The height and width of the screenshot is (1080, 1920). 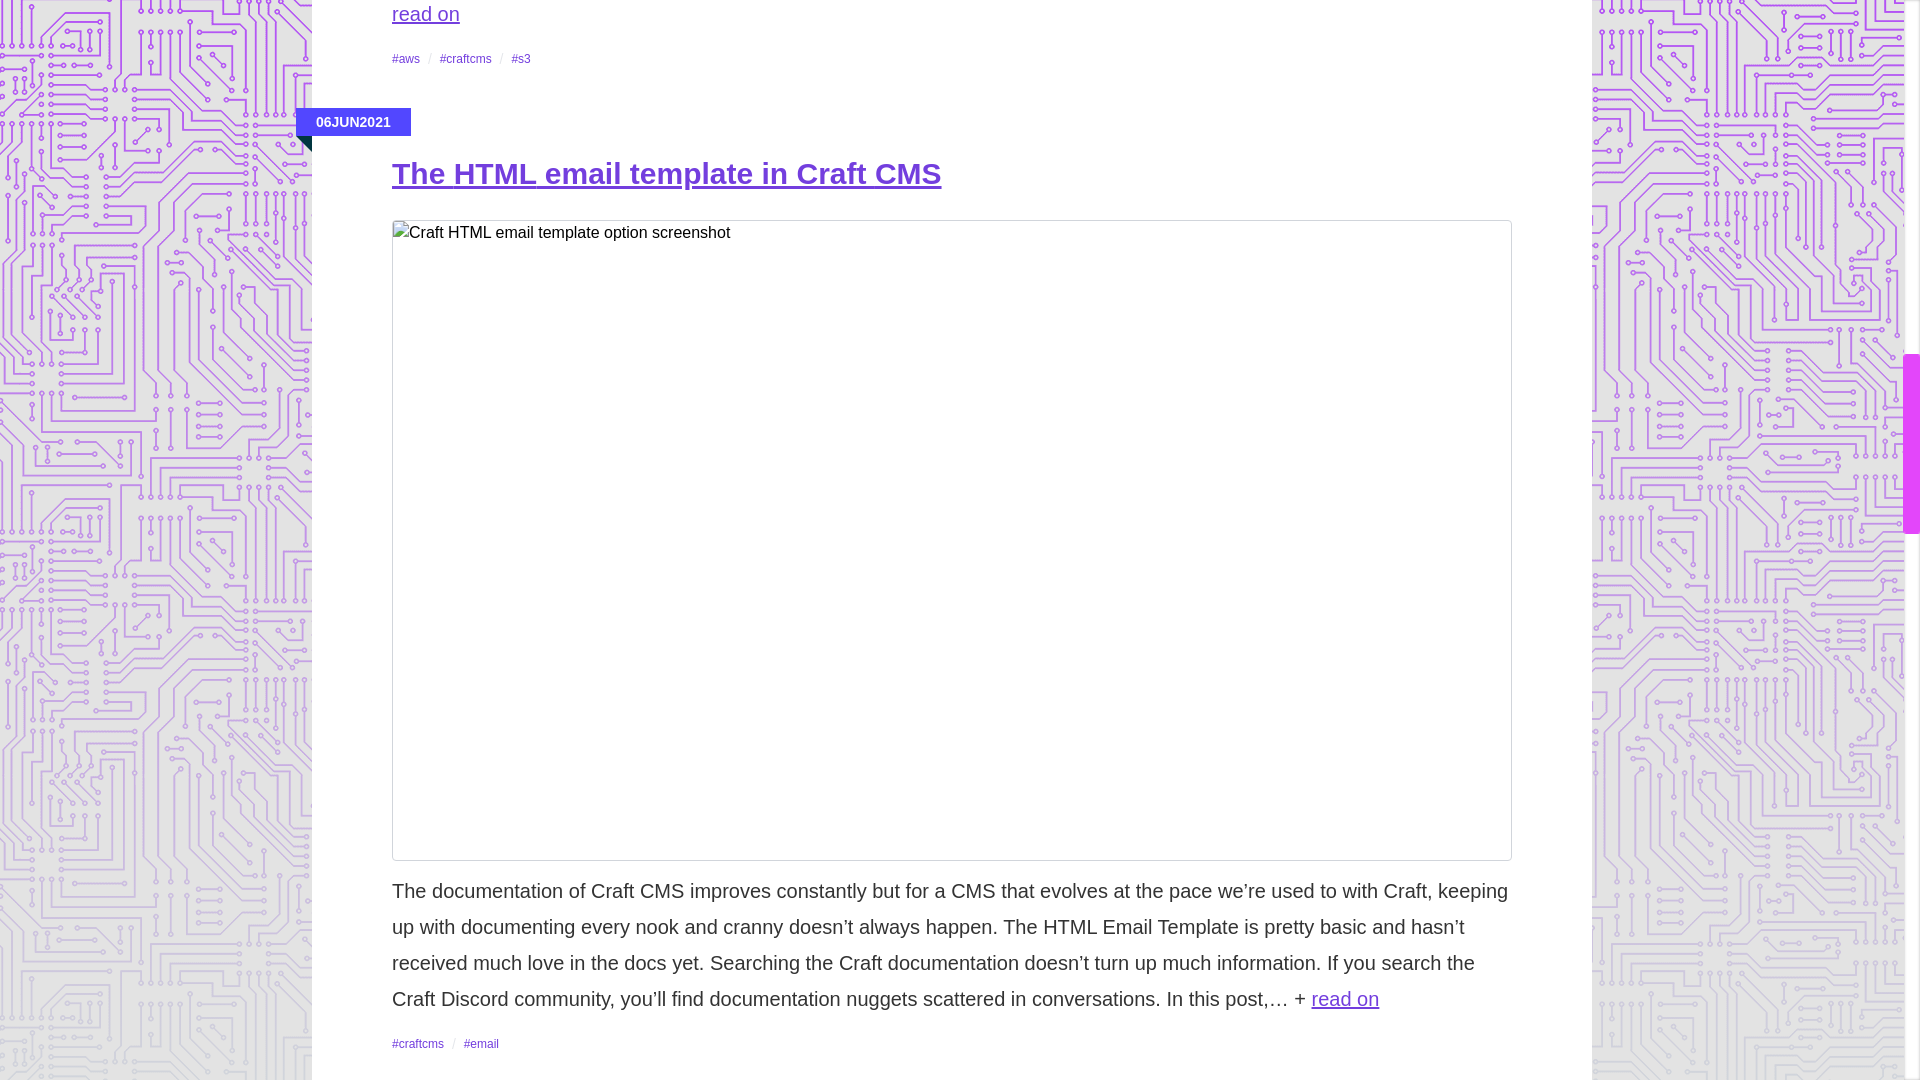 I want to click on The HTML email template in Craft CMS, so click(x=666, y=173).